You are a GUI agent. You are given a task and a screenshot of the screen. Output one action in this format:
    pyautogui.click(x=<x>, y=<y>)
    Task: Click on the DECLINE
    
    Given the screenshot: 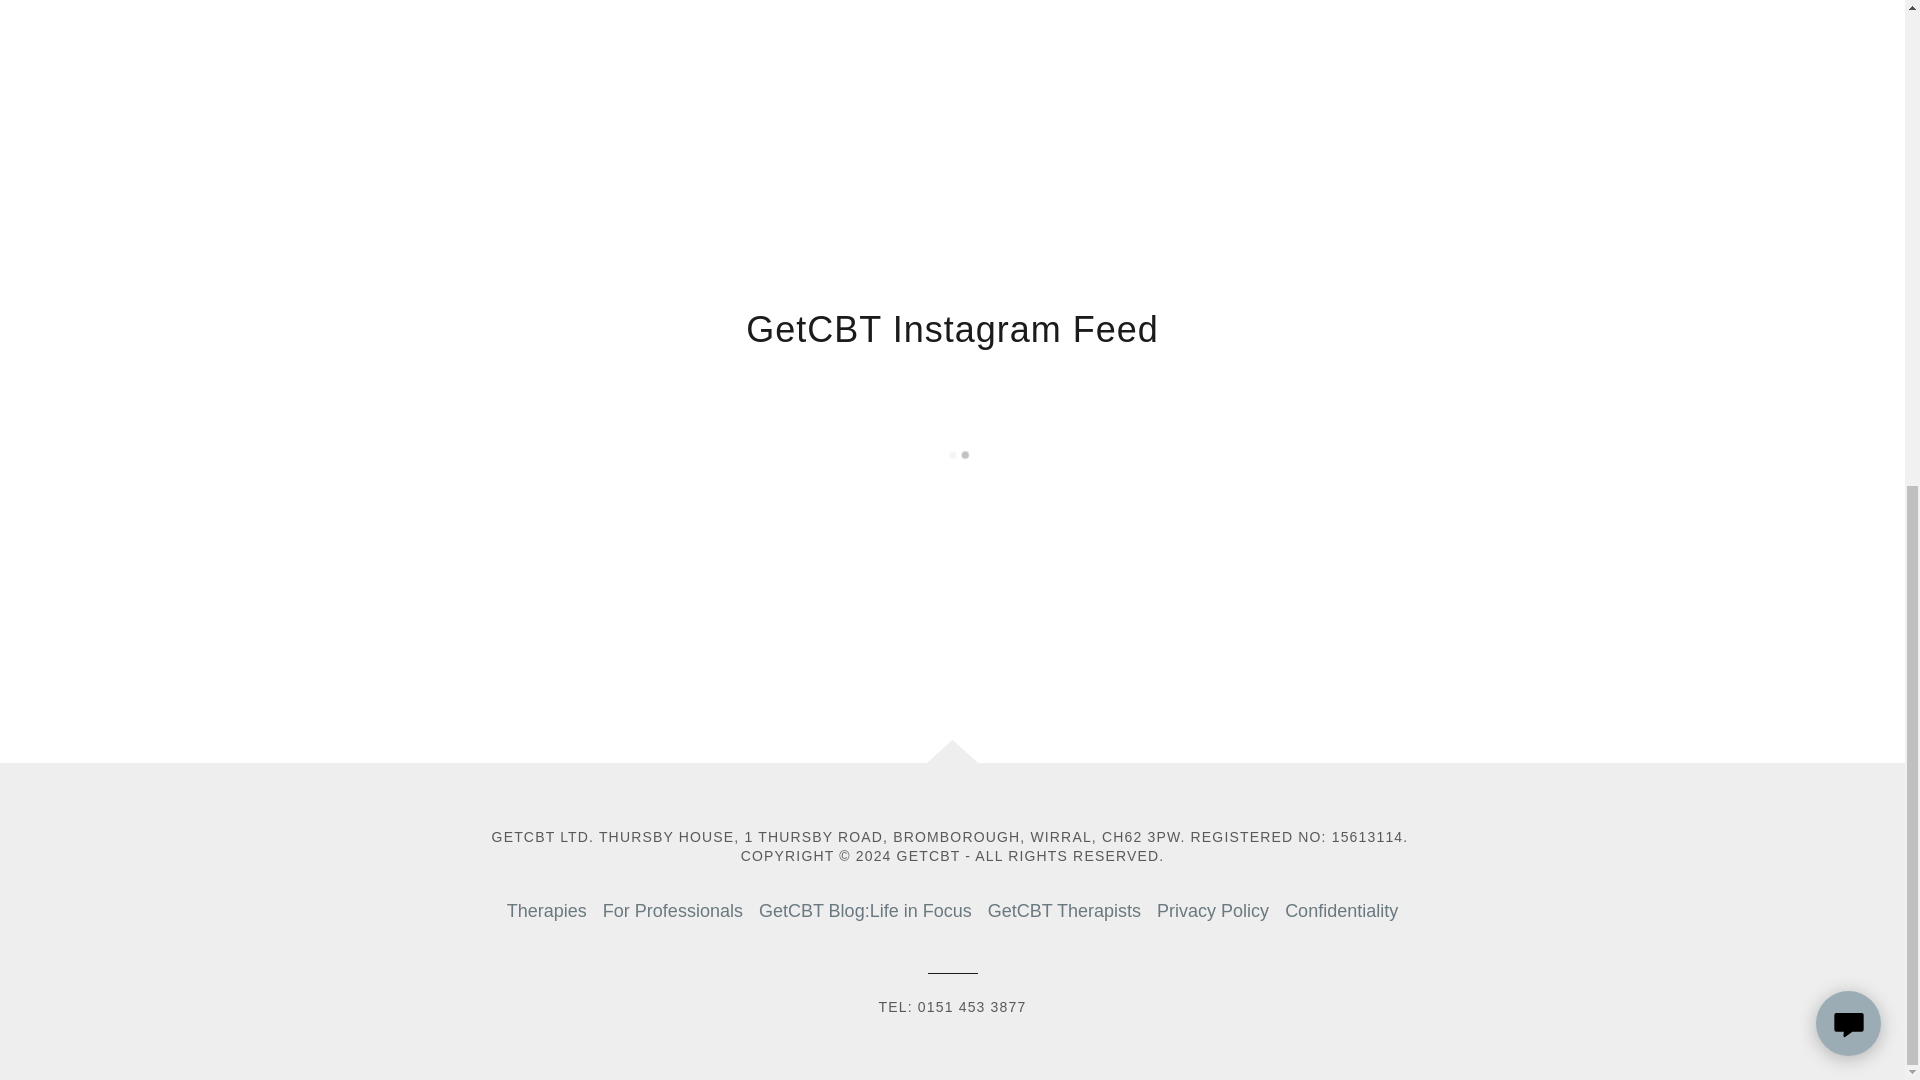 What is the action you would take?
    pyautogui.click(x=1586, y=628)
    